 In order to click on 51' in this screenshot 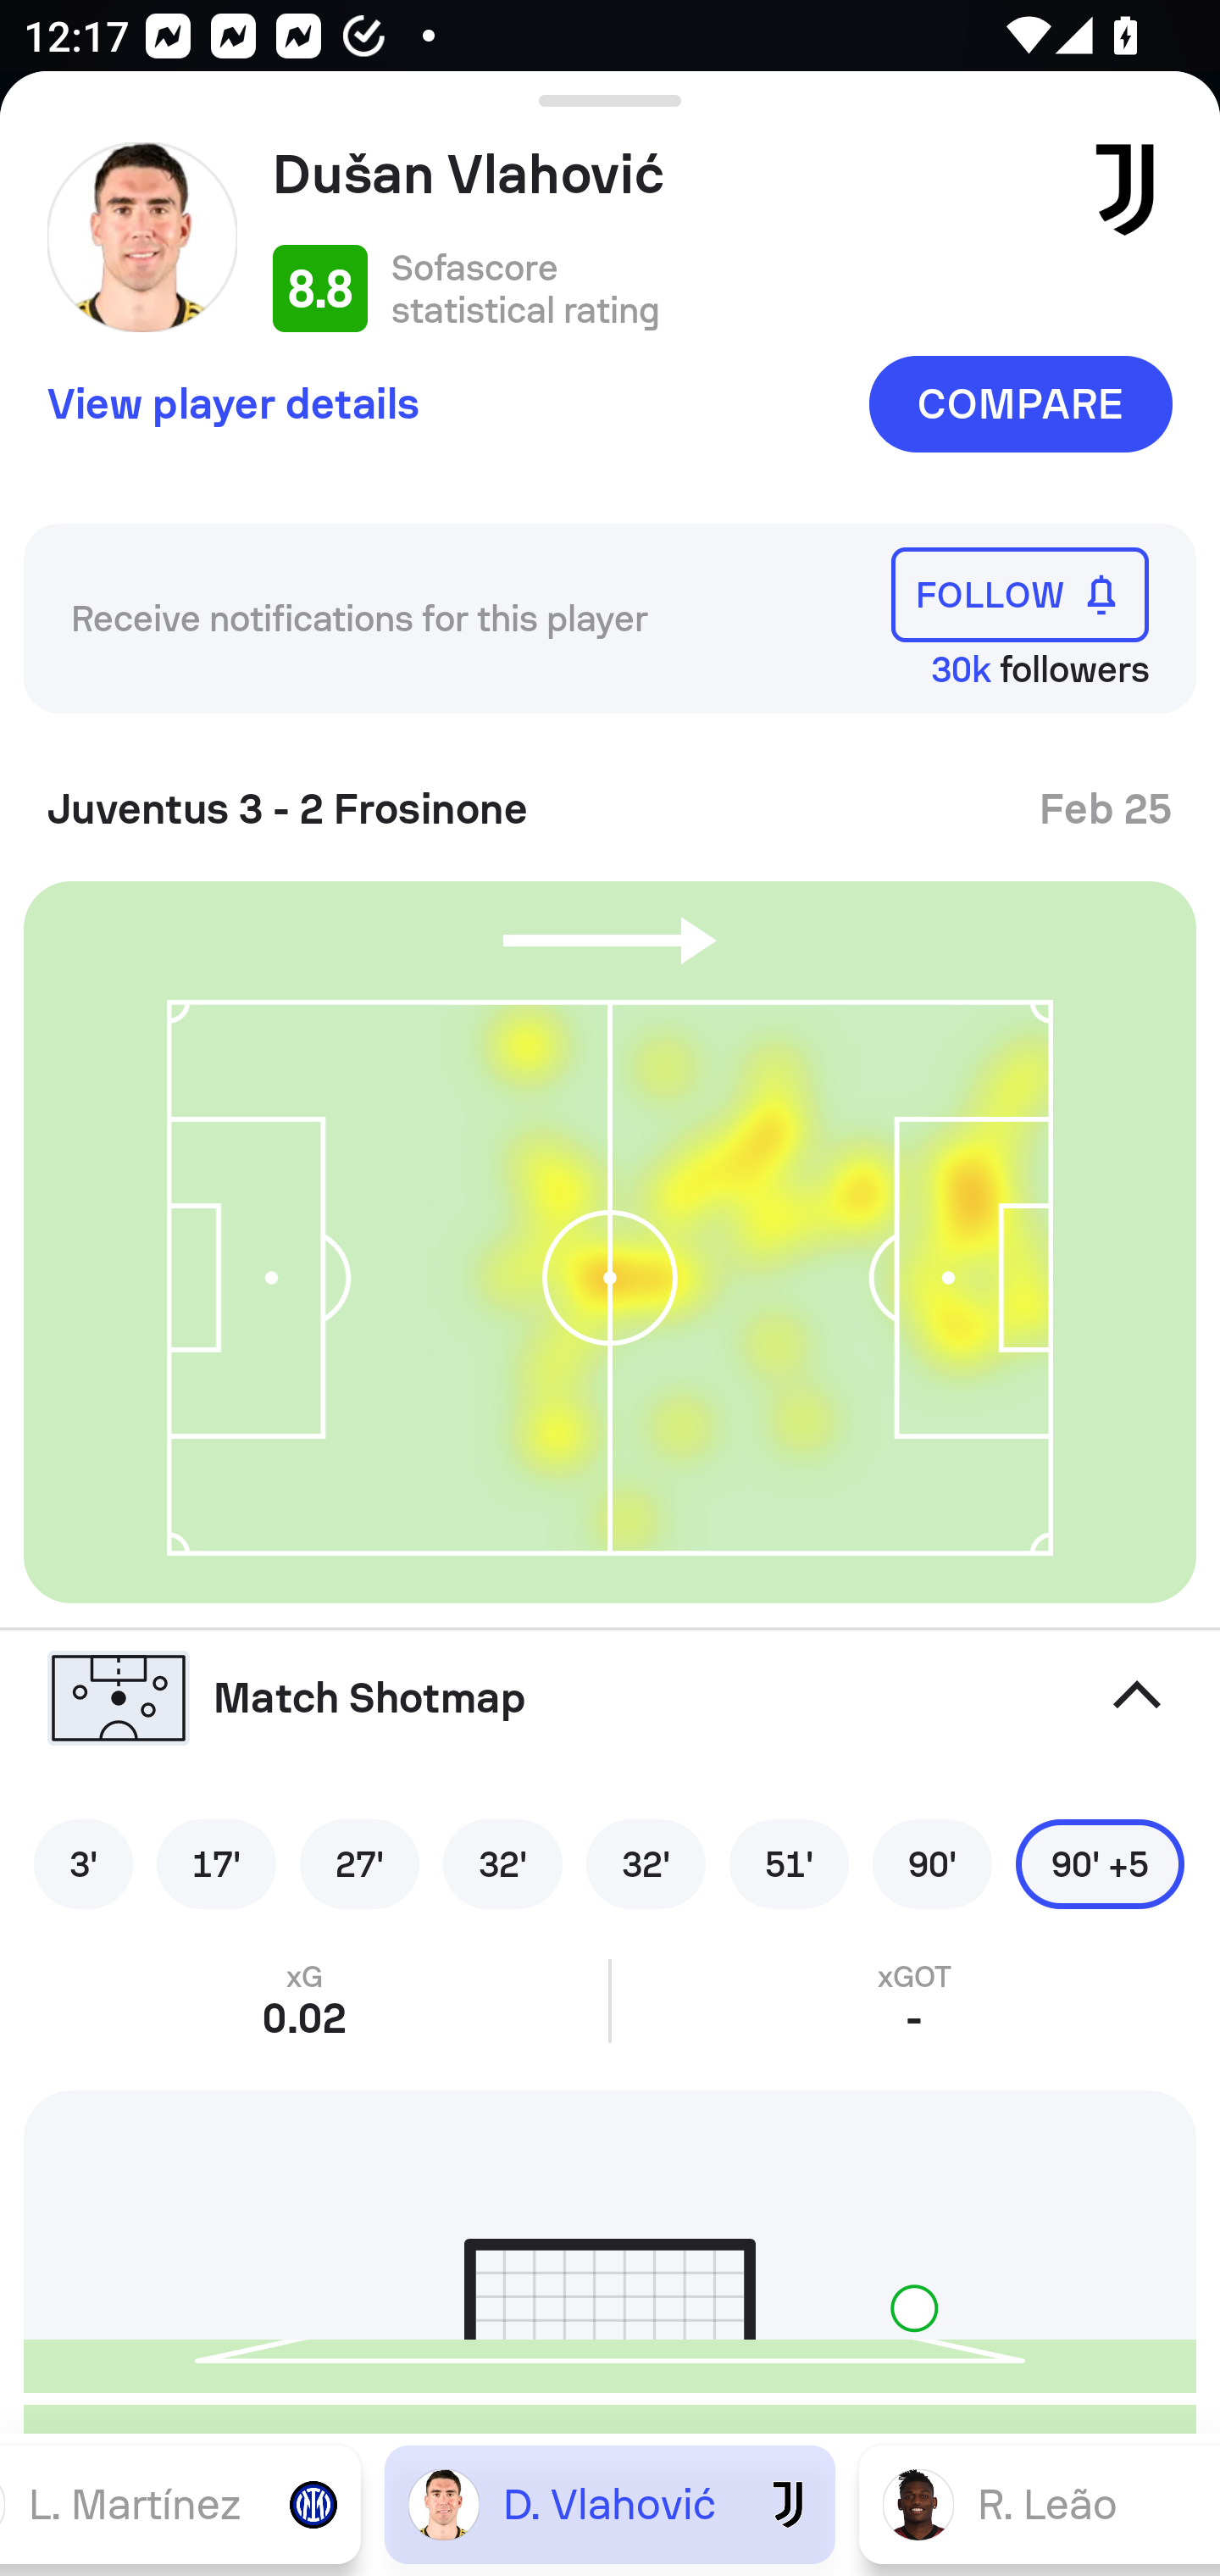, I will do `click(789, 1863)`.